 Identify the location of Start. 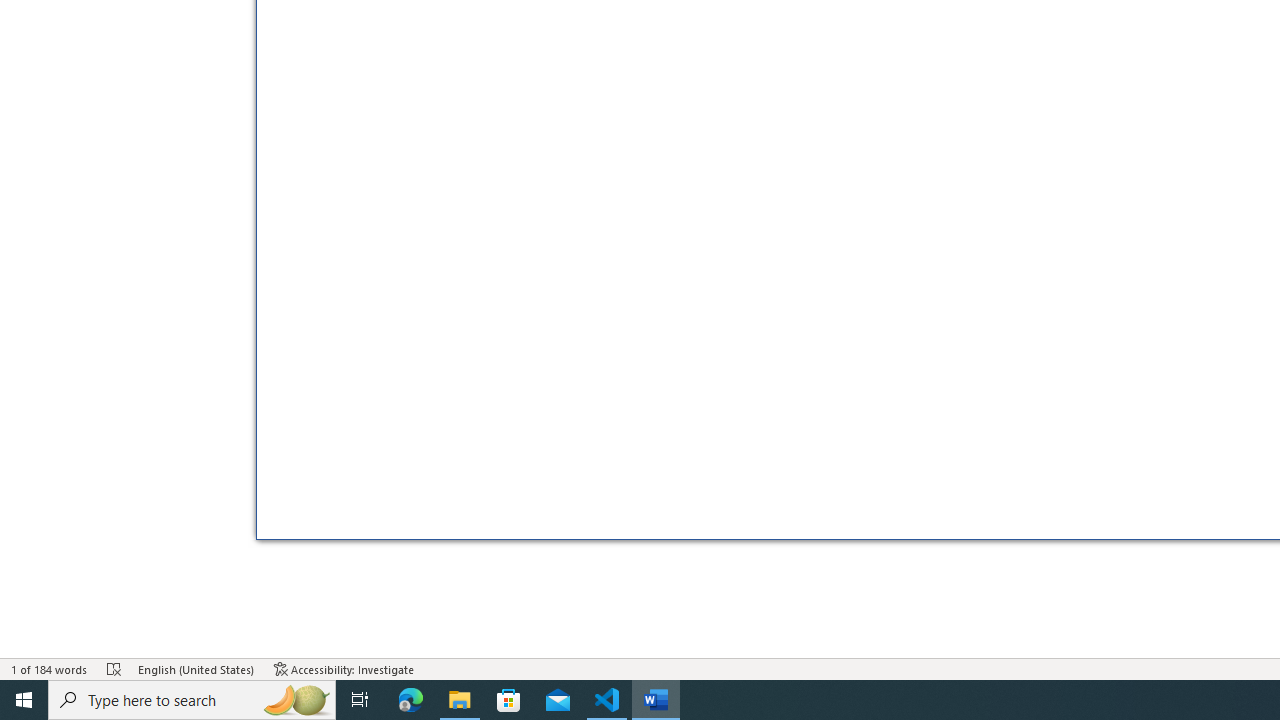
(24, 700).